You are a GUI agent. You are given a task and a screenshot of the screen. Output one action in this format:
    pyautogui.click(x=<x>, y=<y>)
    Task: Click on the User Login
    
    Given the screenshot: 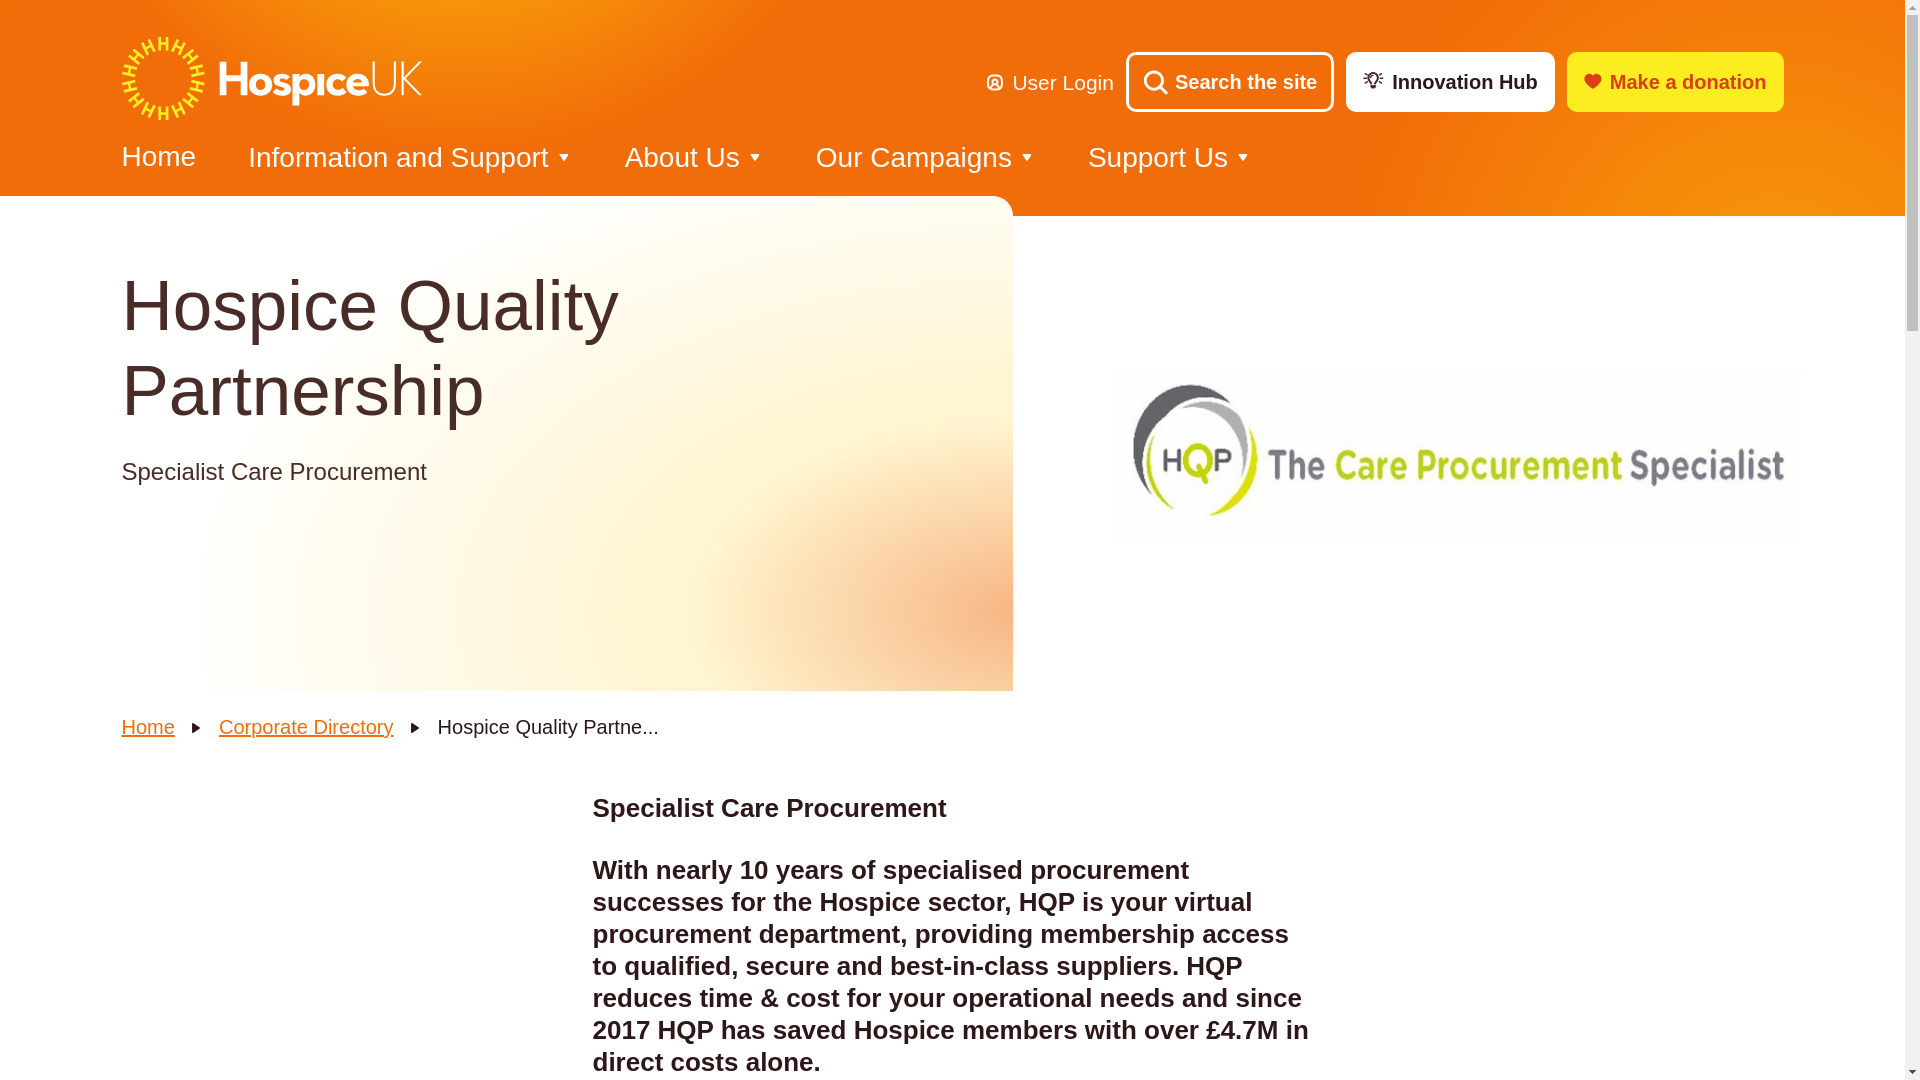 What is the action you would take?
    pyautogui.click(x=1050, y=82)
    